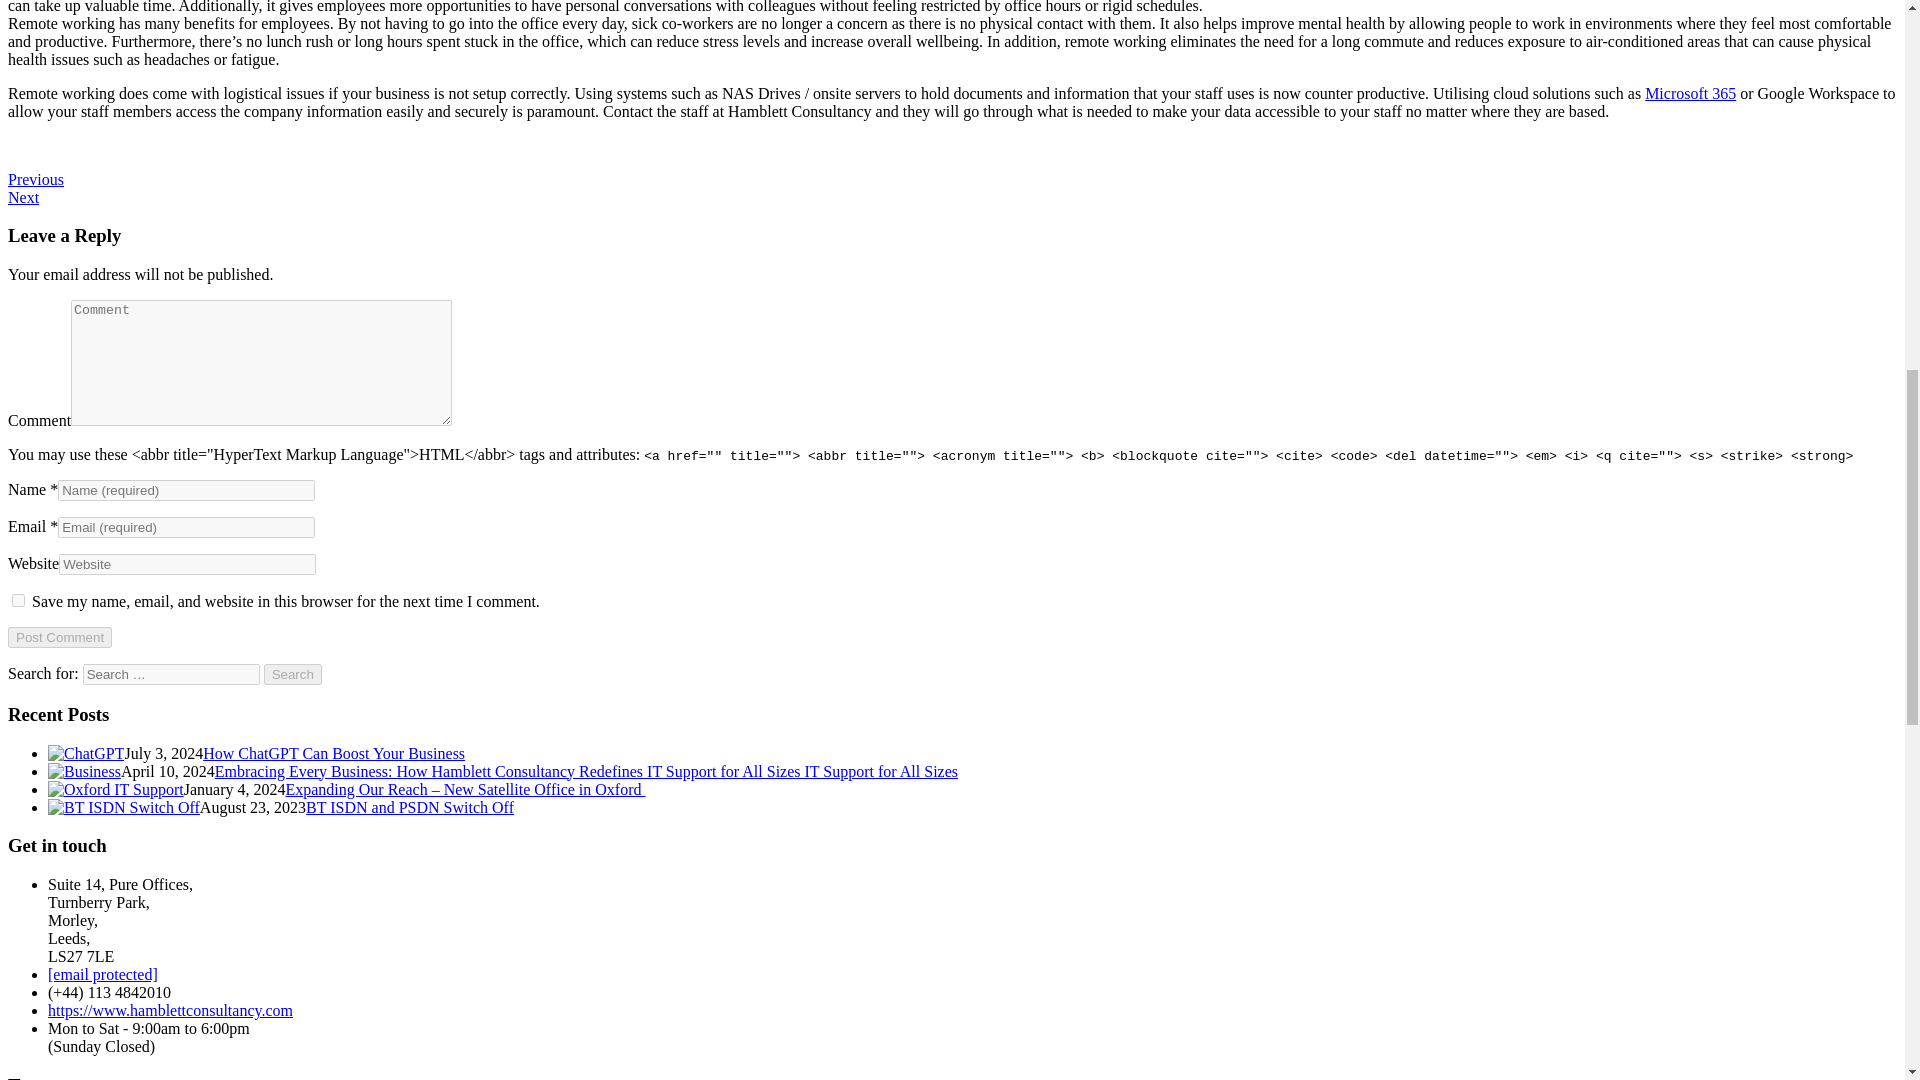  I want to click on Next, so click(22, 198).